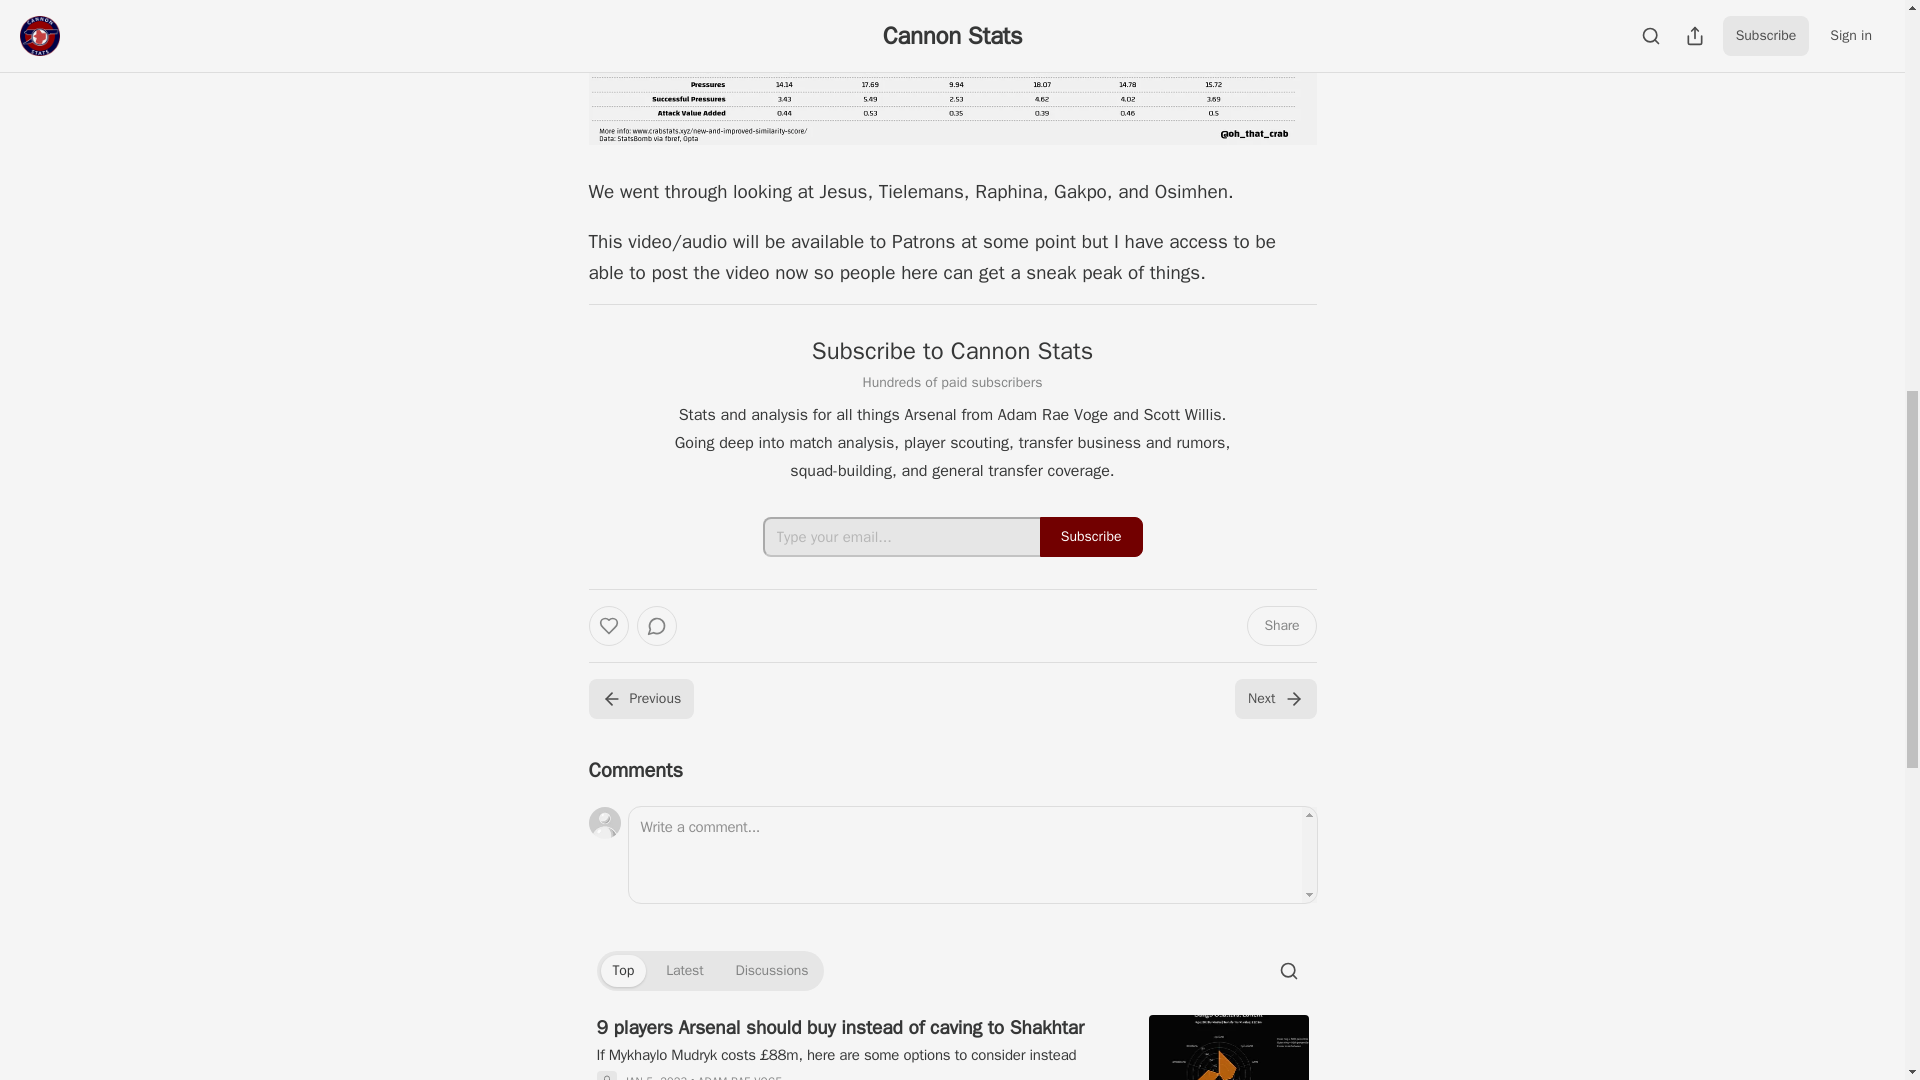 The width and height of the screenshot is (1920, 1080). Describe the element at coordinates (684, 970) in the screenshot. I see `Latest` at that location.